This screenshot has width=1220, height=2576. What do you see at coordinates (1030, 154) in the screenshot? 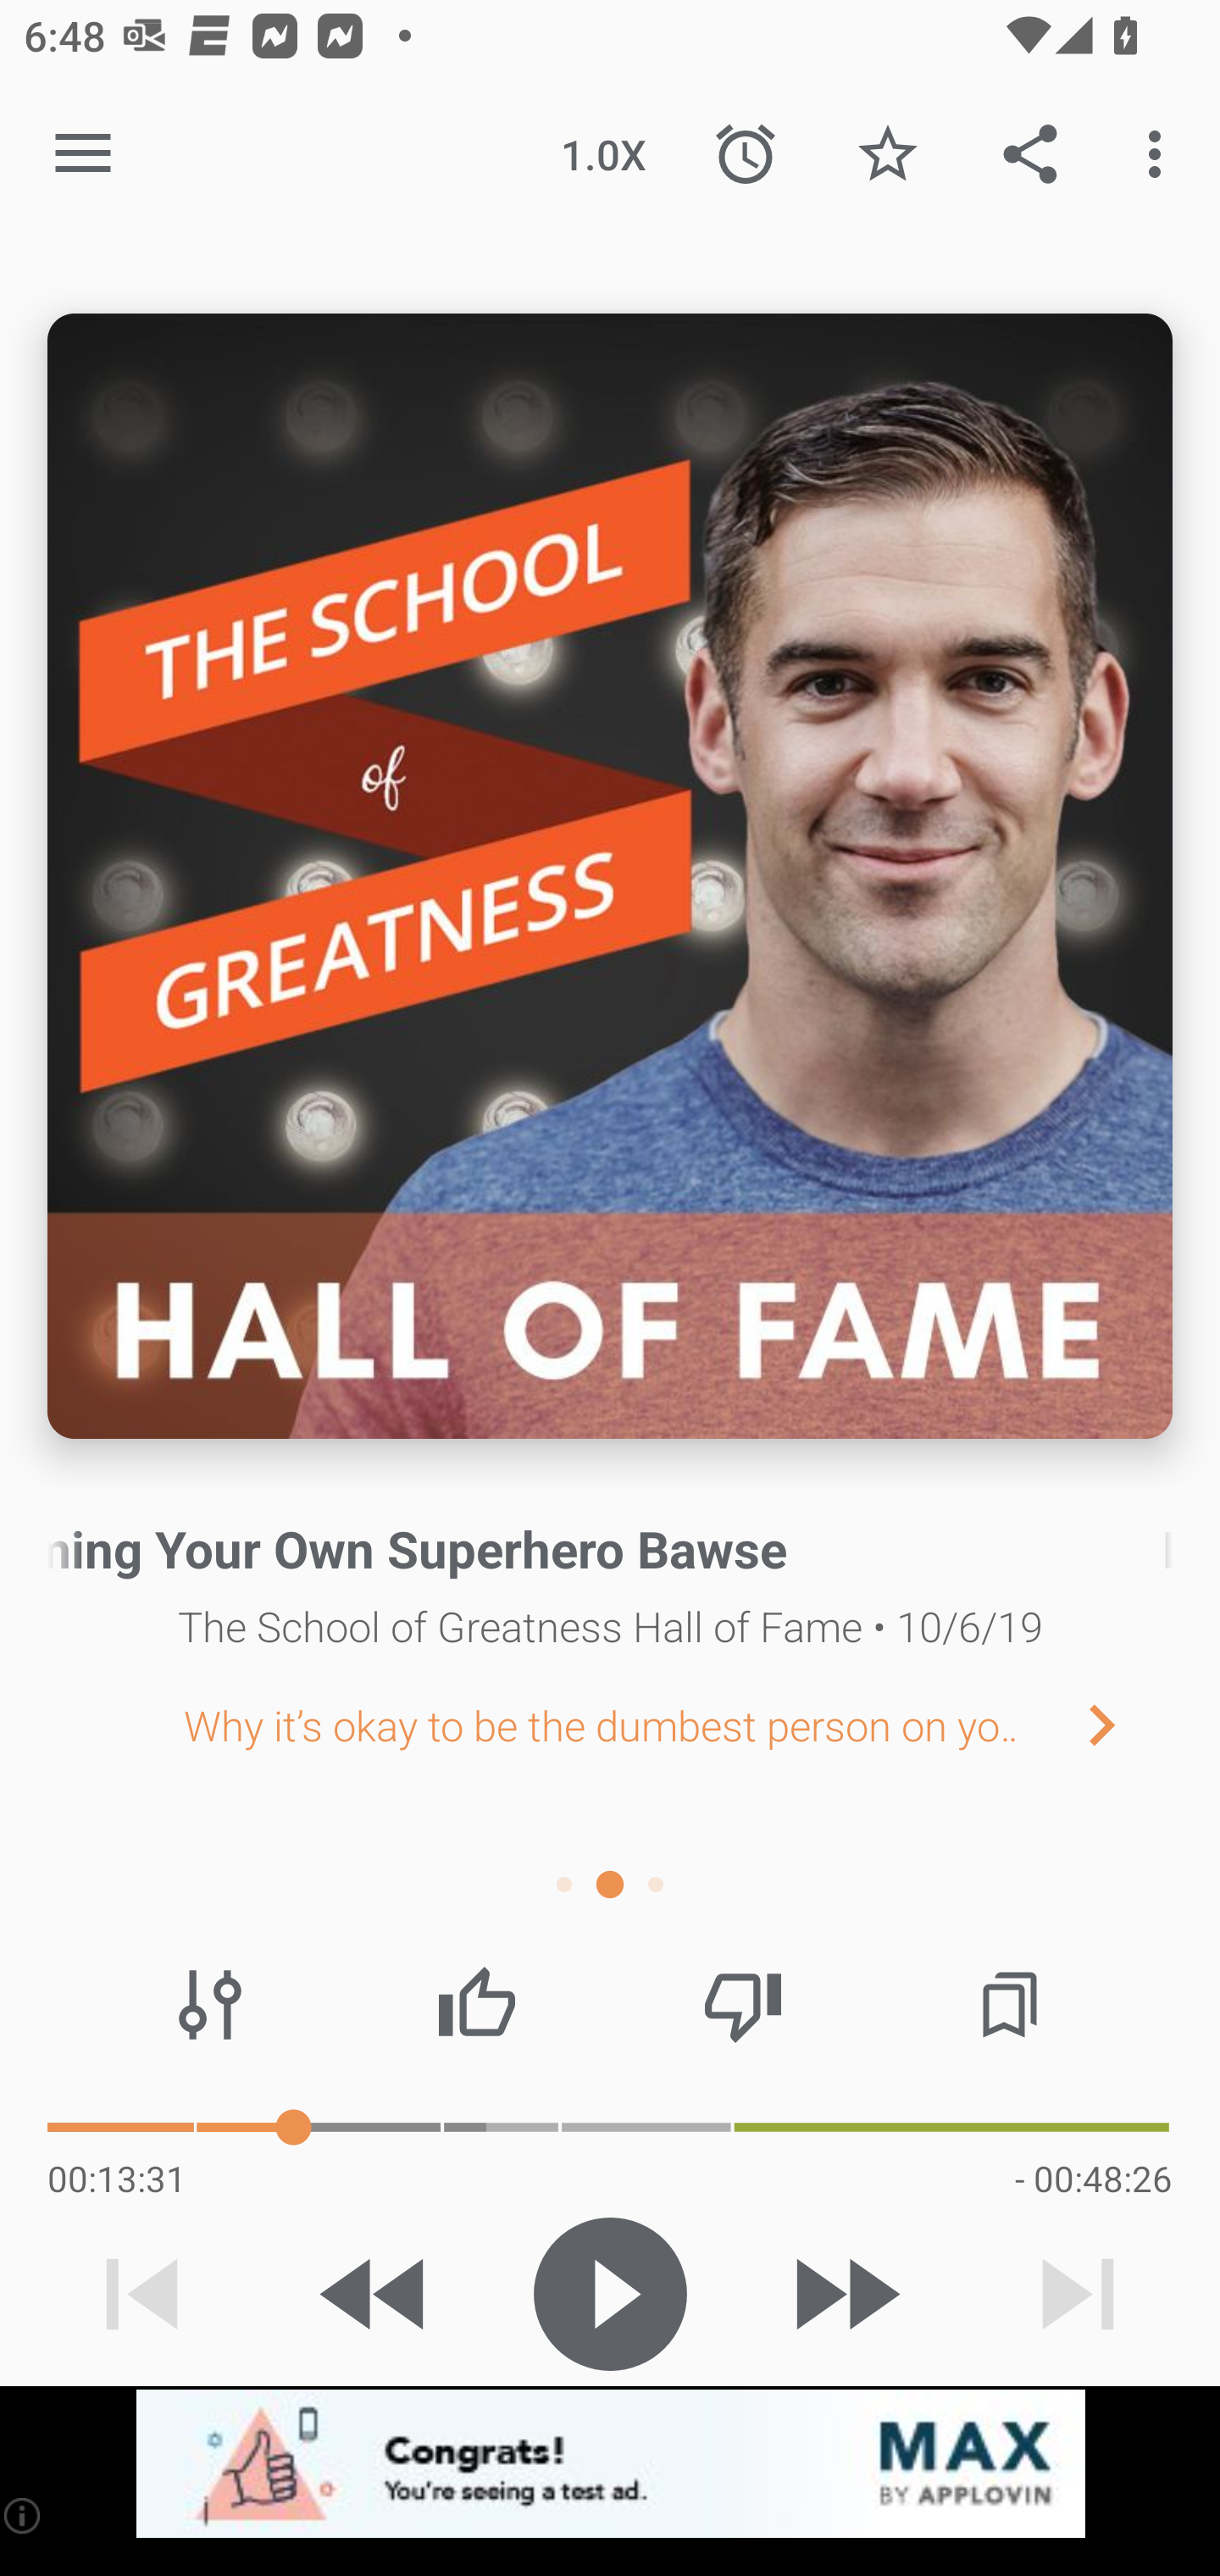
I see `Share` at bounding box center [1030, 154].